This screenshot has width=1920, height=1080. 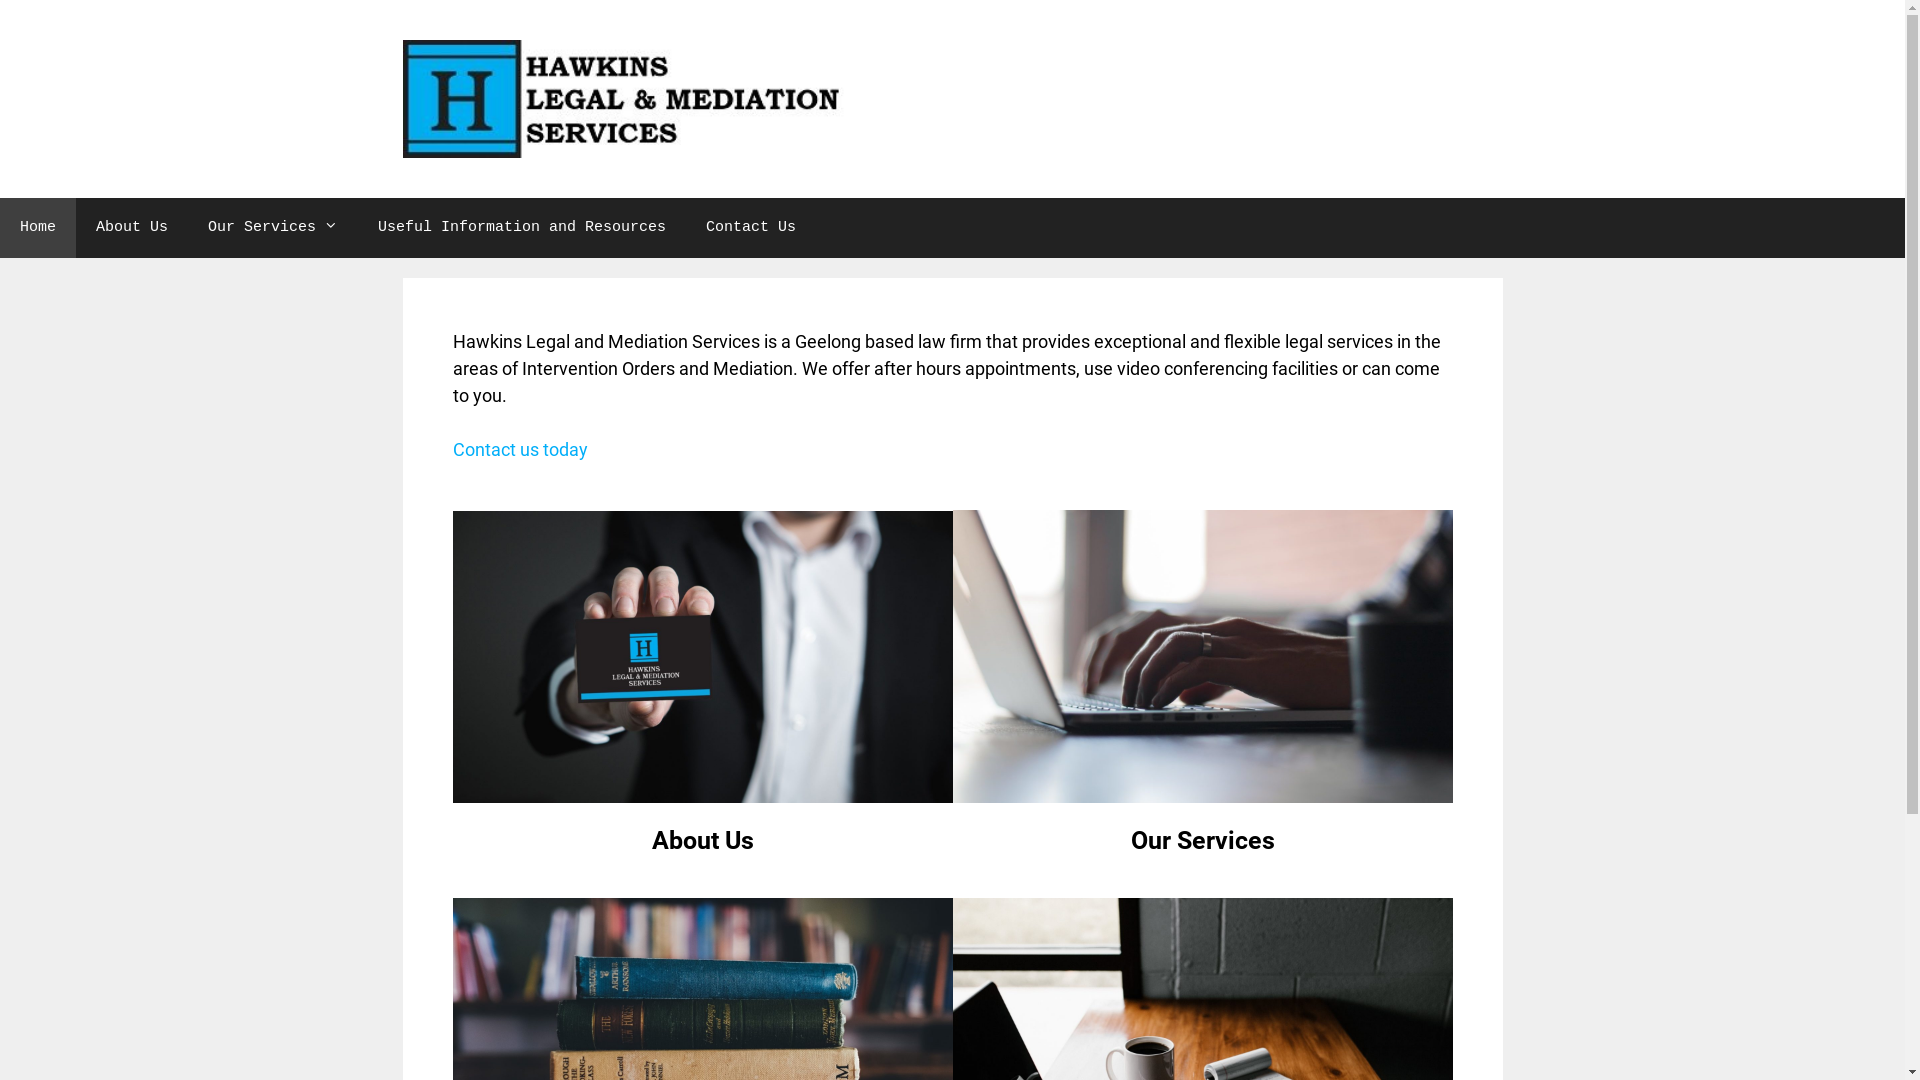 I want to click on Contact us today, so click(x=520, y=450).